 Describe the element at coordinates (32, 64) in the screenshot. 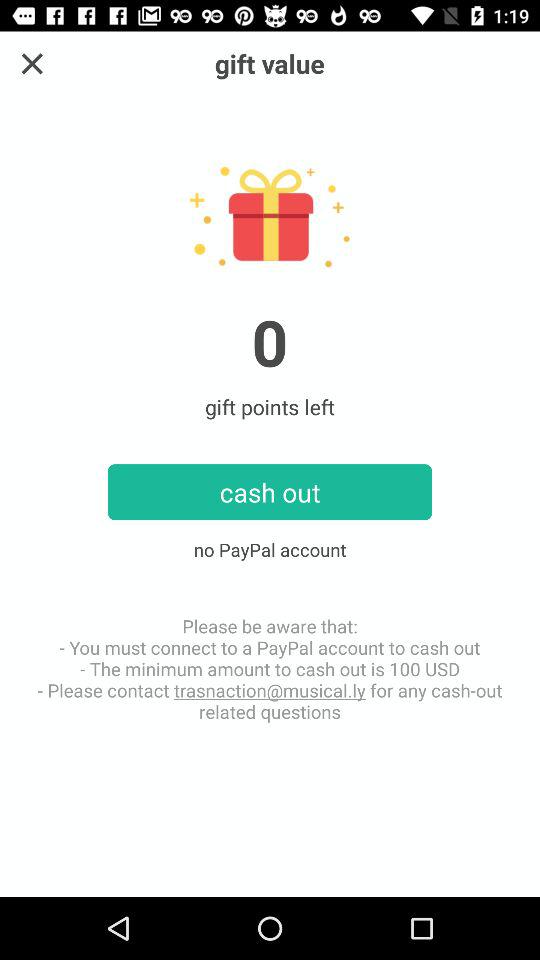

I see `choose icon at the top left corner` at that location.